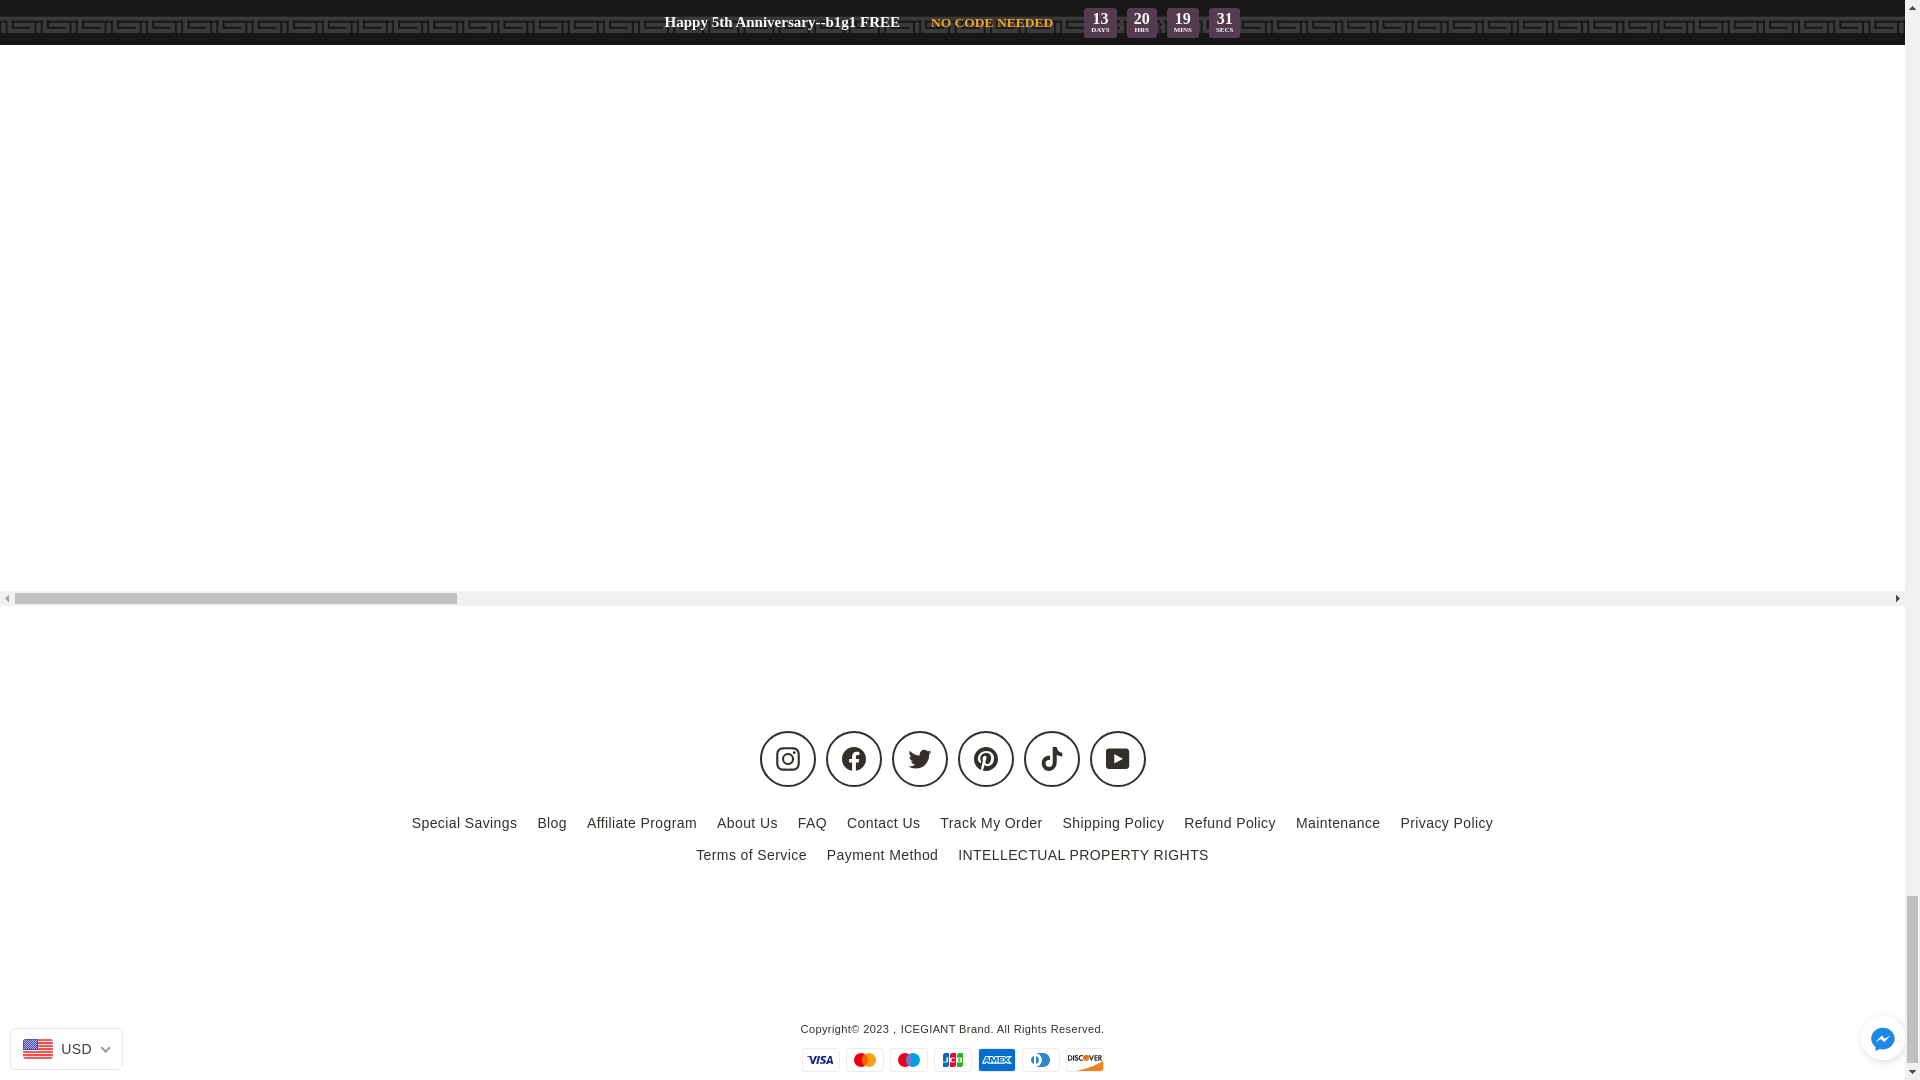 This screenshot has height=1080, width=1920. What do you see at coordinates (1051, 759) in the screenshot?
I see `ICEGIANT on TikTok` at bounding box center [1051, 759].